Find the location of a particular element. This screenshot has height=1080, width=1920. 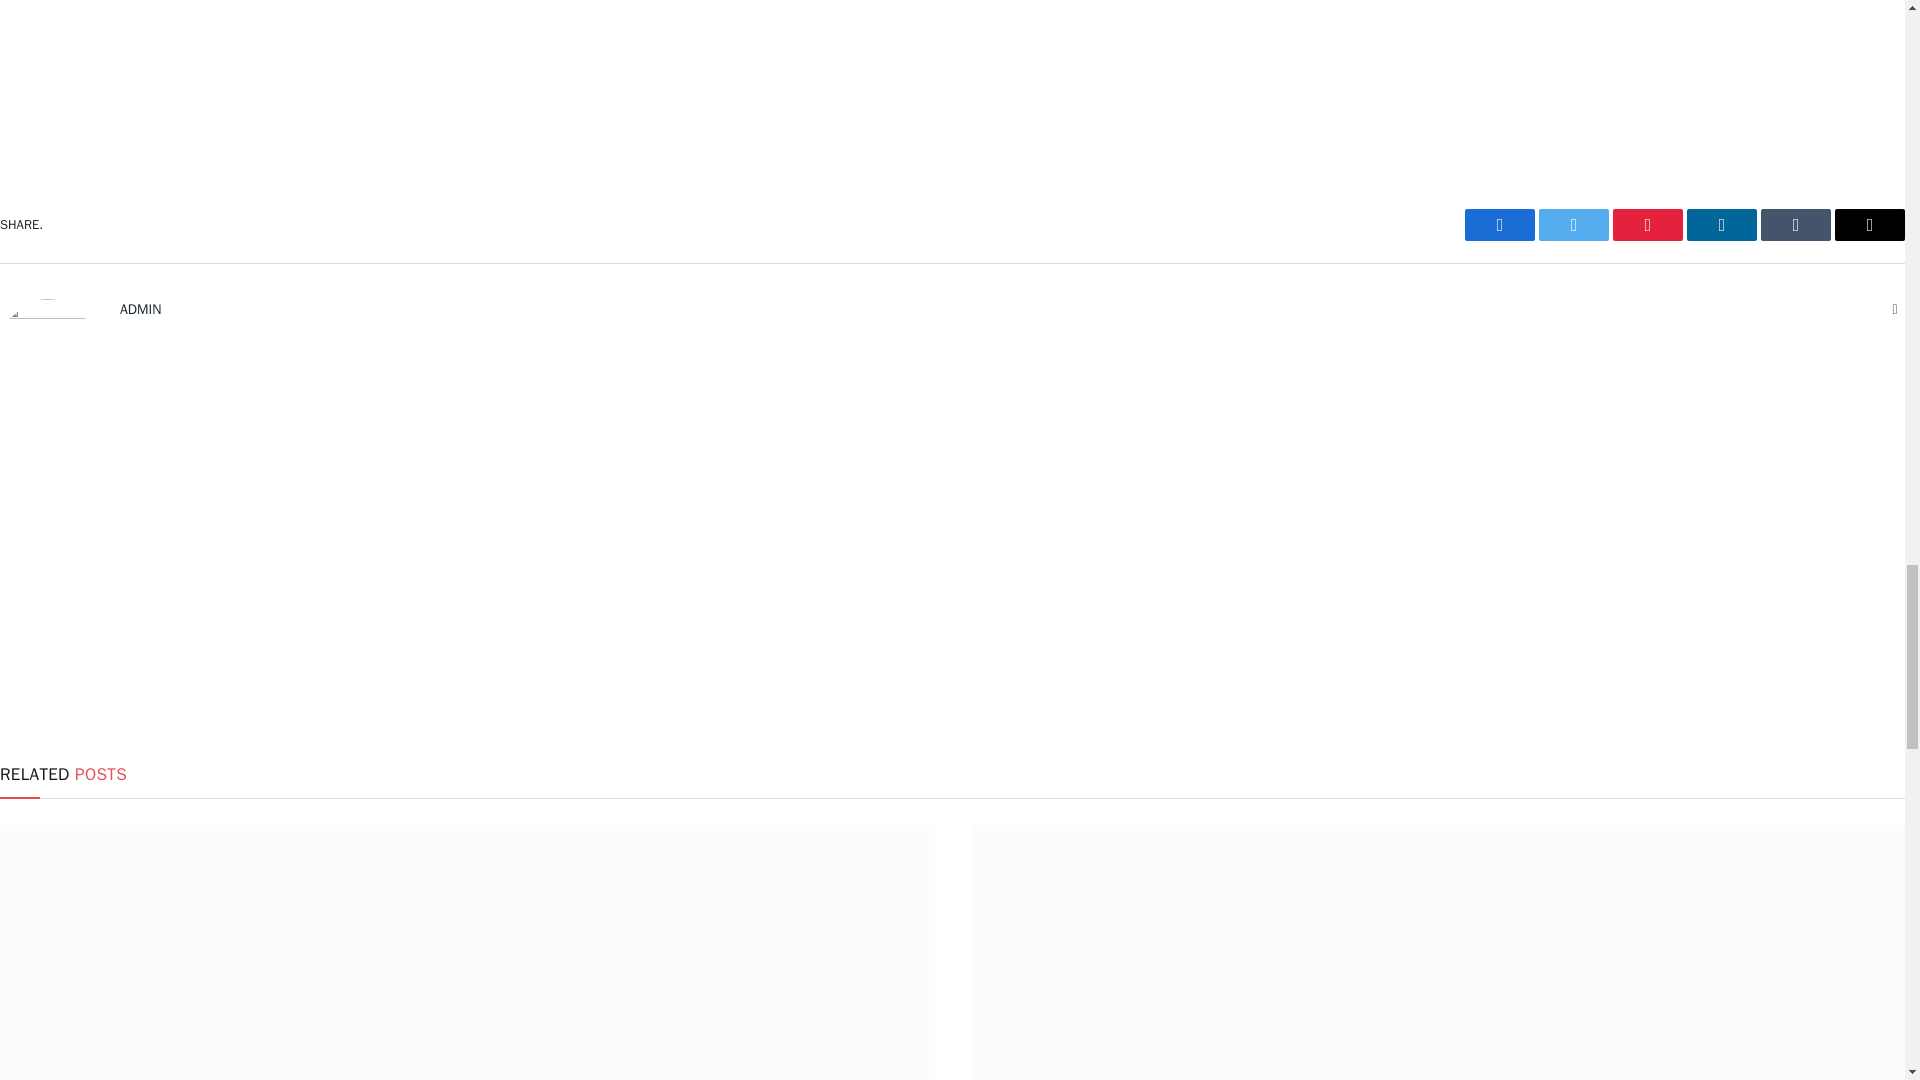

ADMIN is located at coordinates (140, 309).